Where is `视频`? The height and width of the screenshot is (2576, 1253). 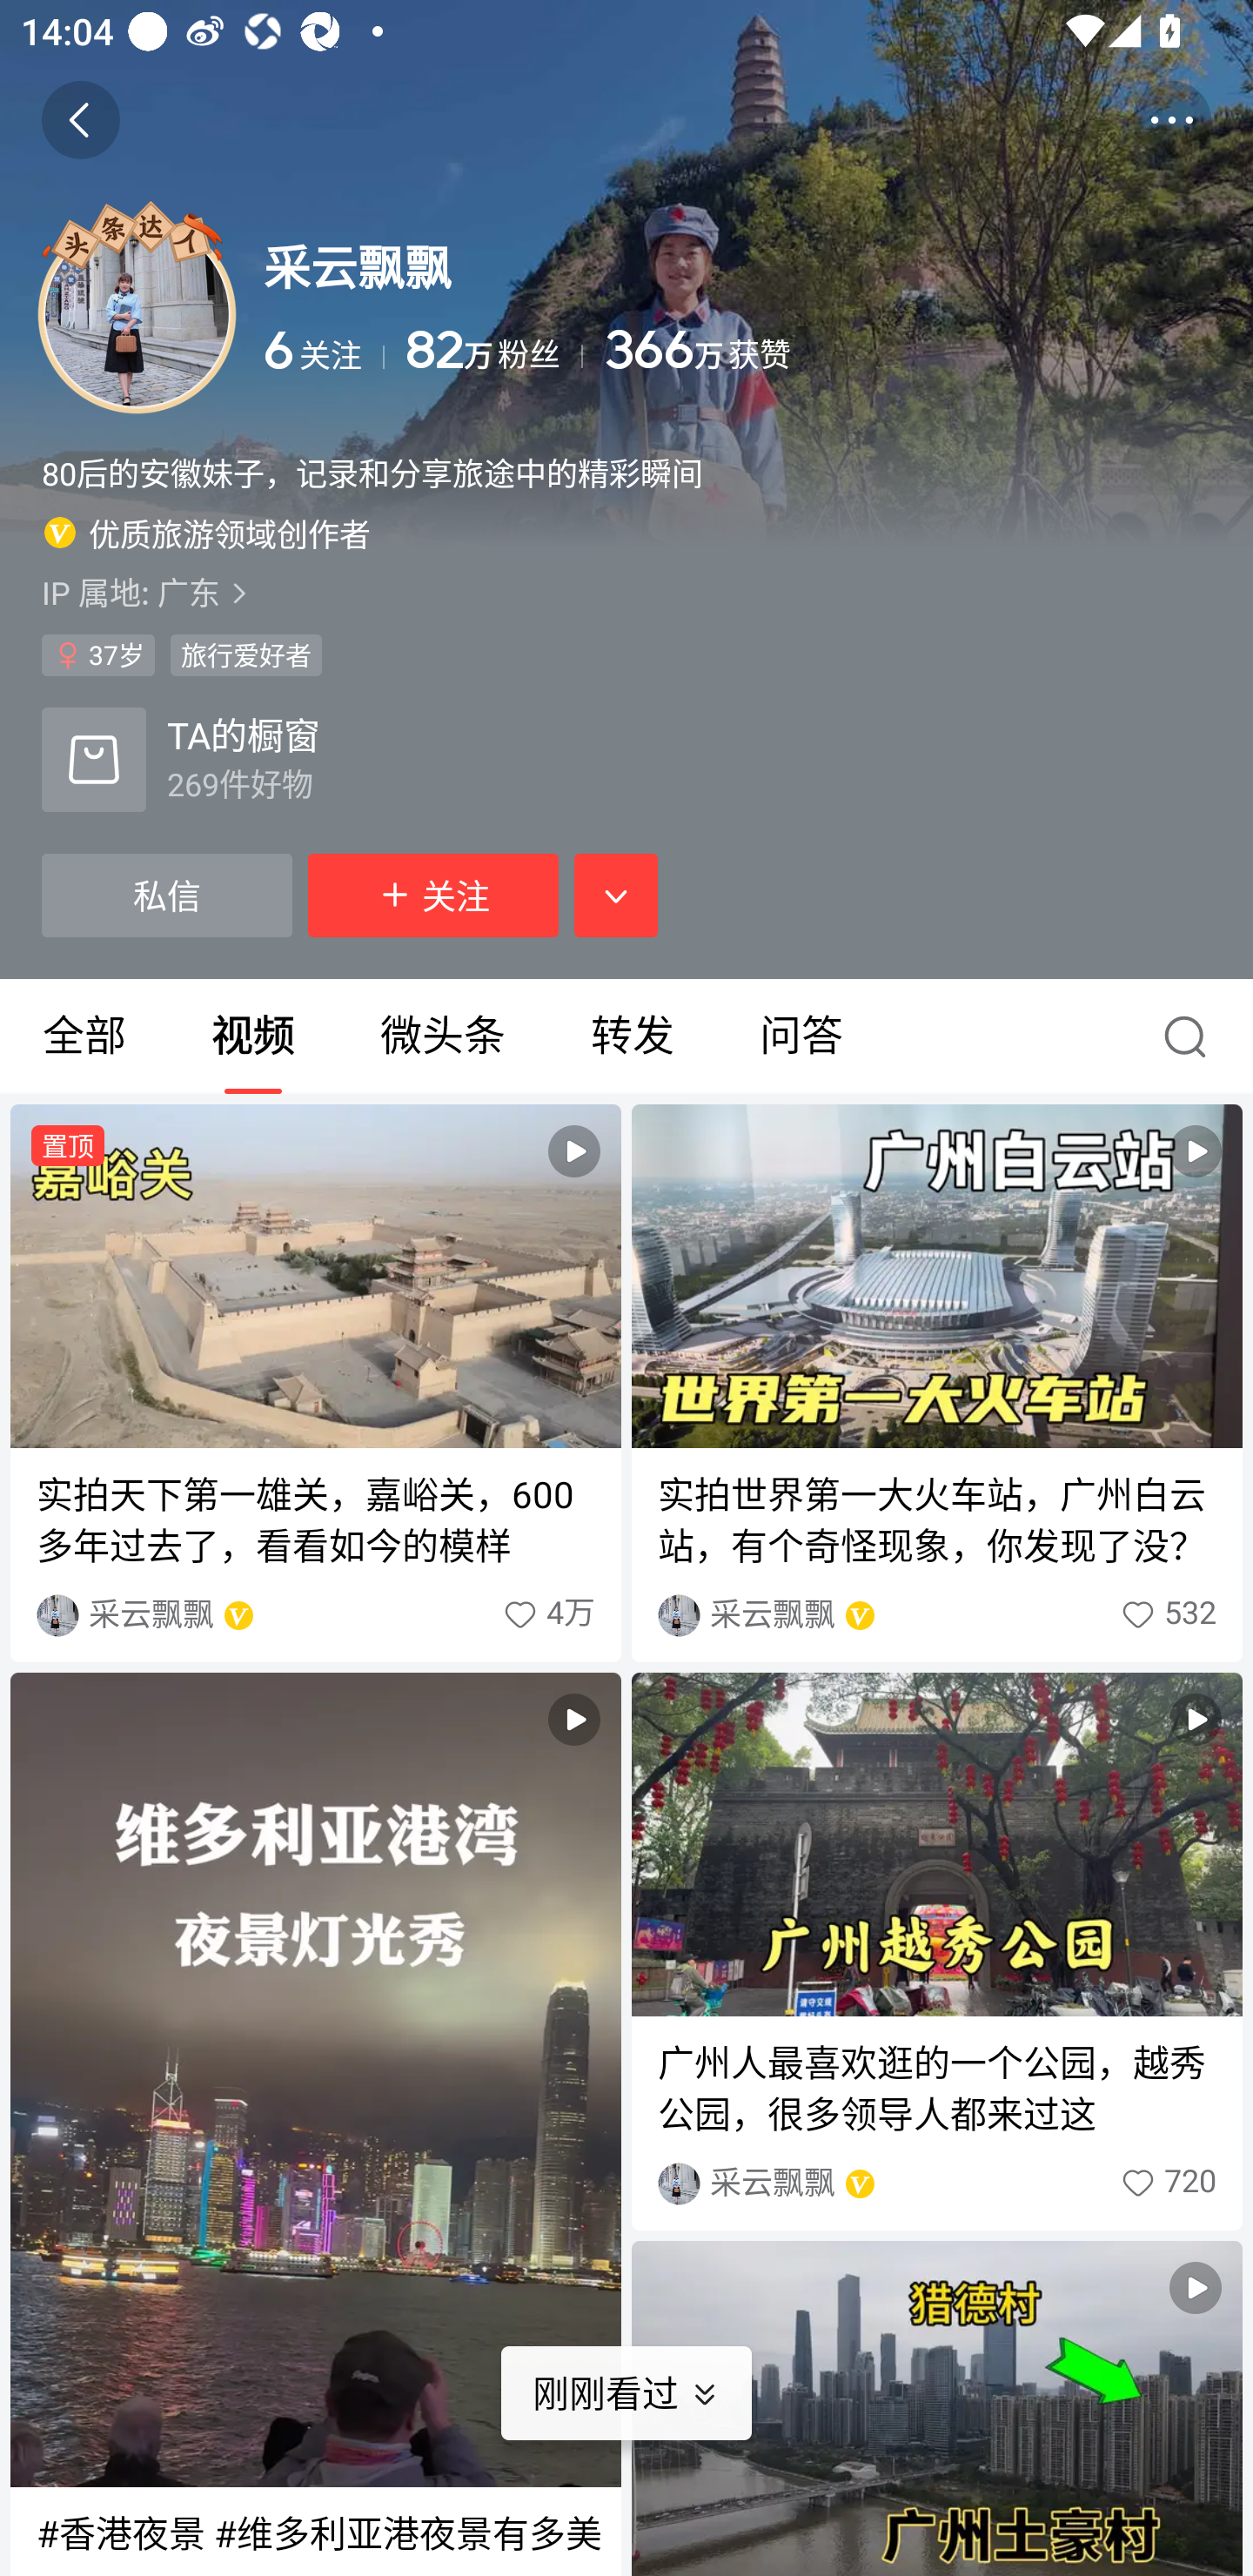
视频 is located at coordinates (936, 2409).